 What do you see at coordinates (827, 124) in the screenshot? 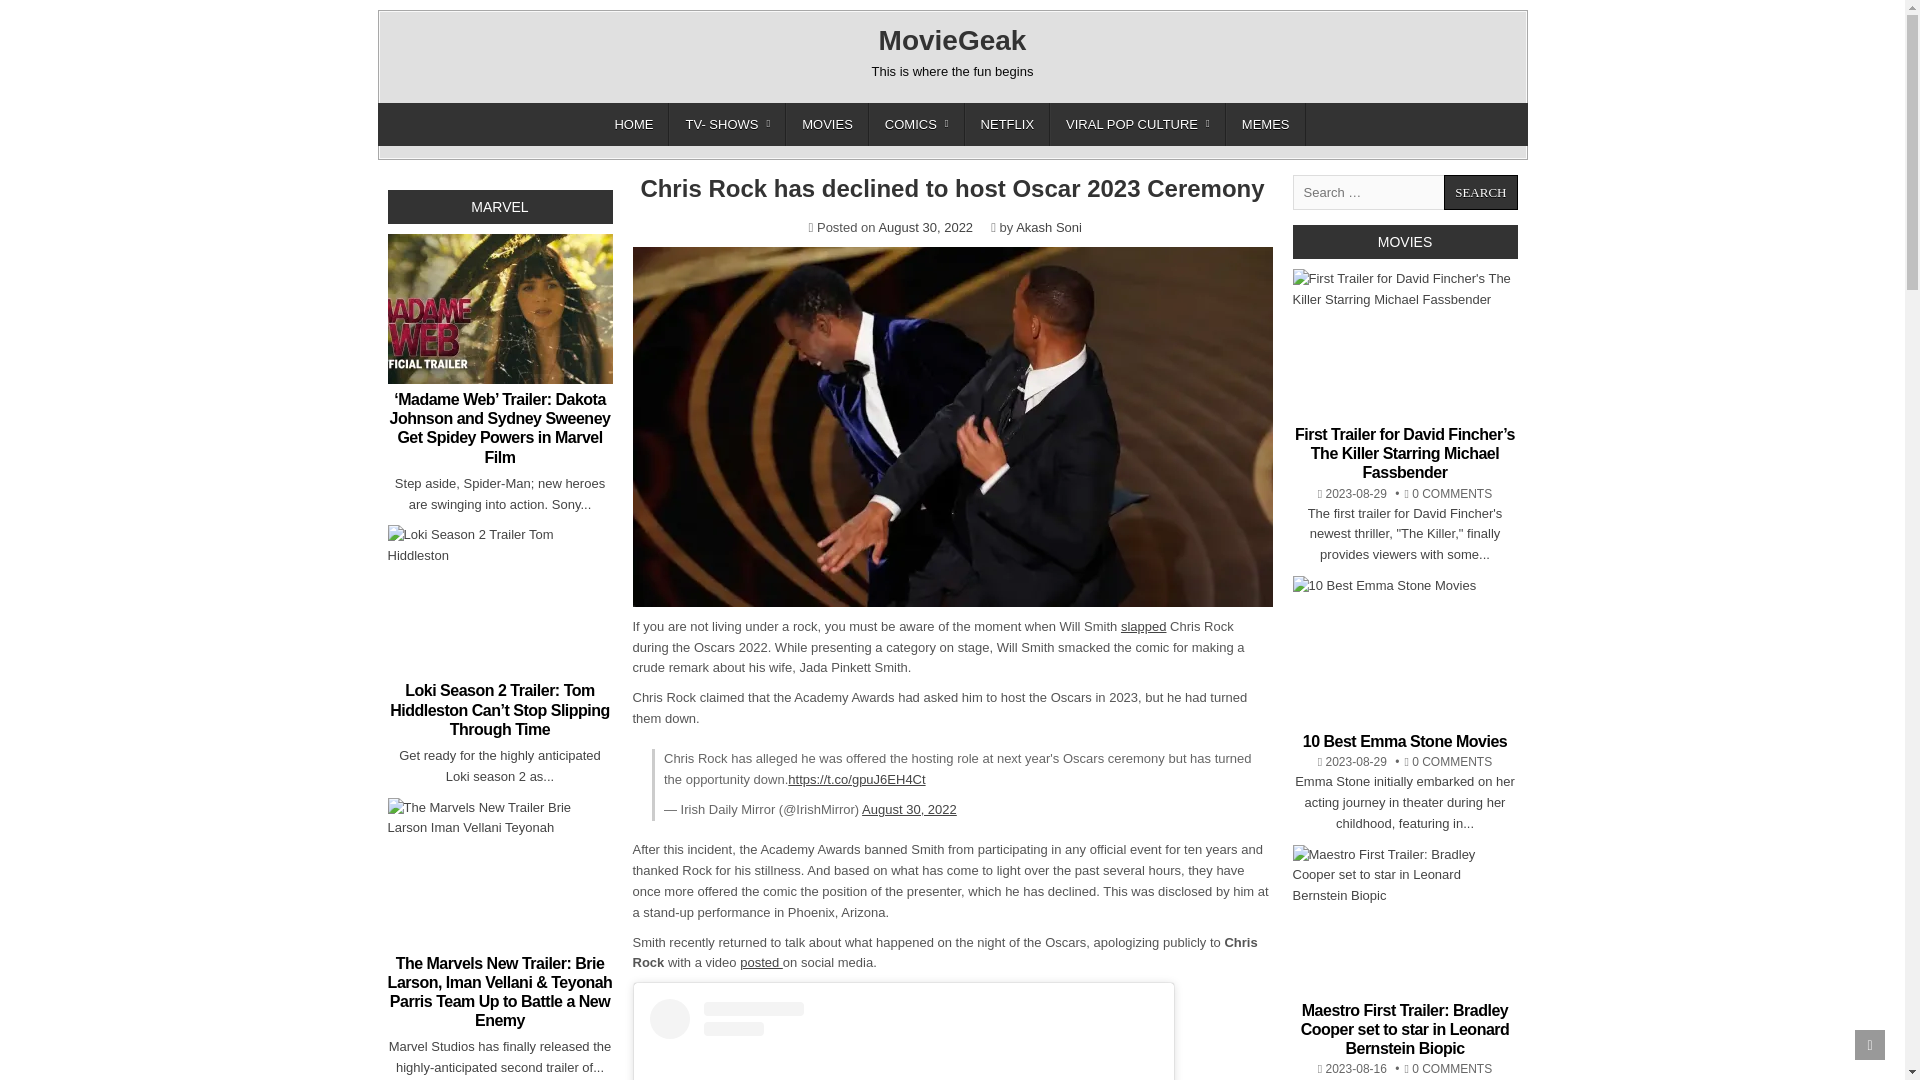
I see `MOVIES` at bounding box center [827, 124].